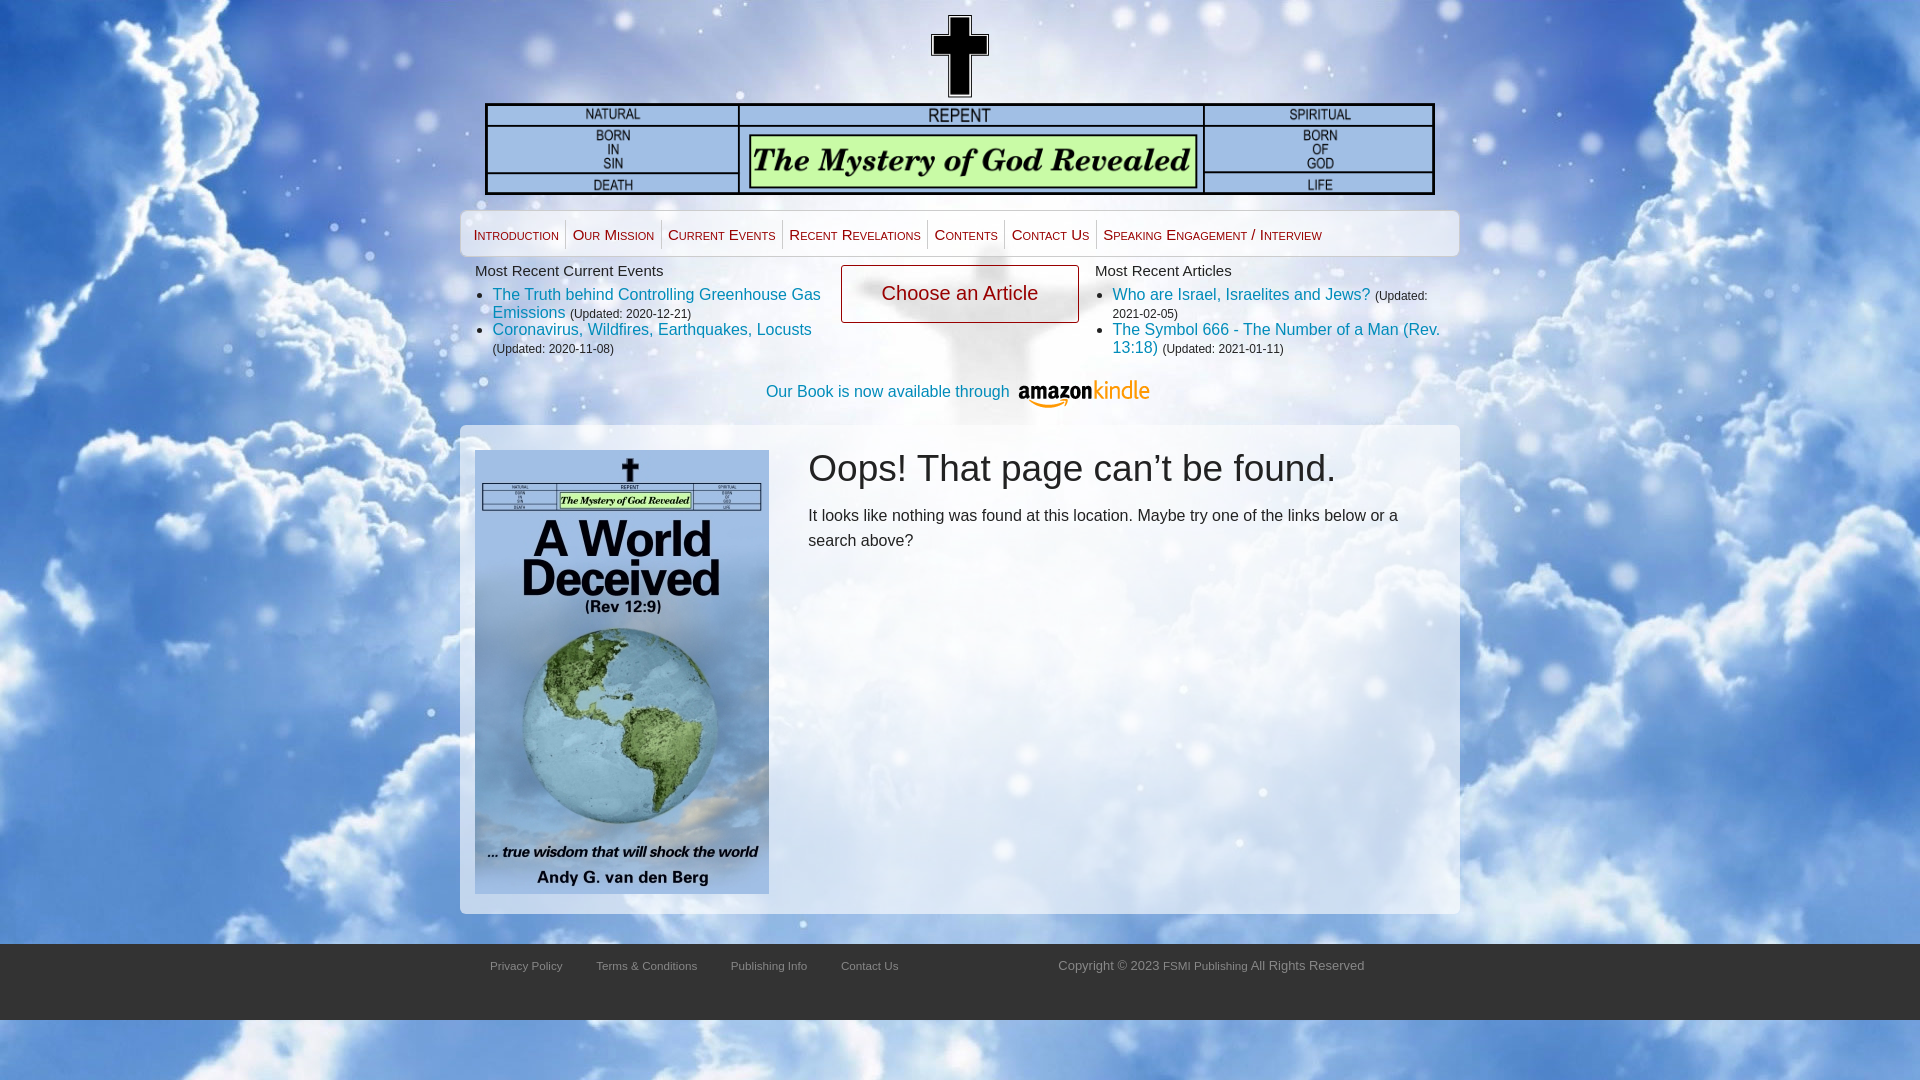  I want to click on The Symbol 666 - The Number of a Man (Rev. 13:18), so click(1277, 338).